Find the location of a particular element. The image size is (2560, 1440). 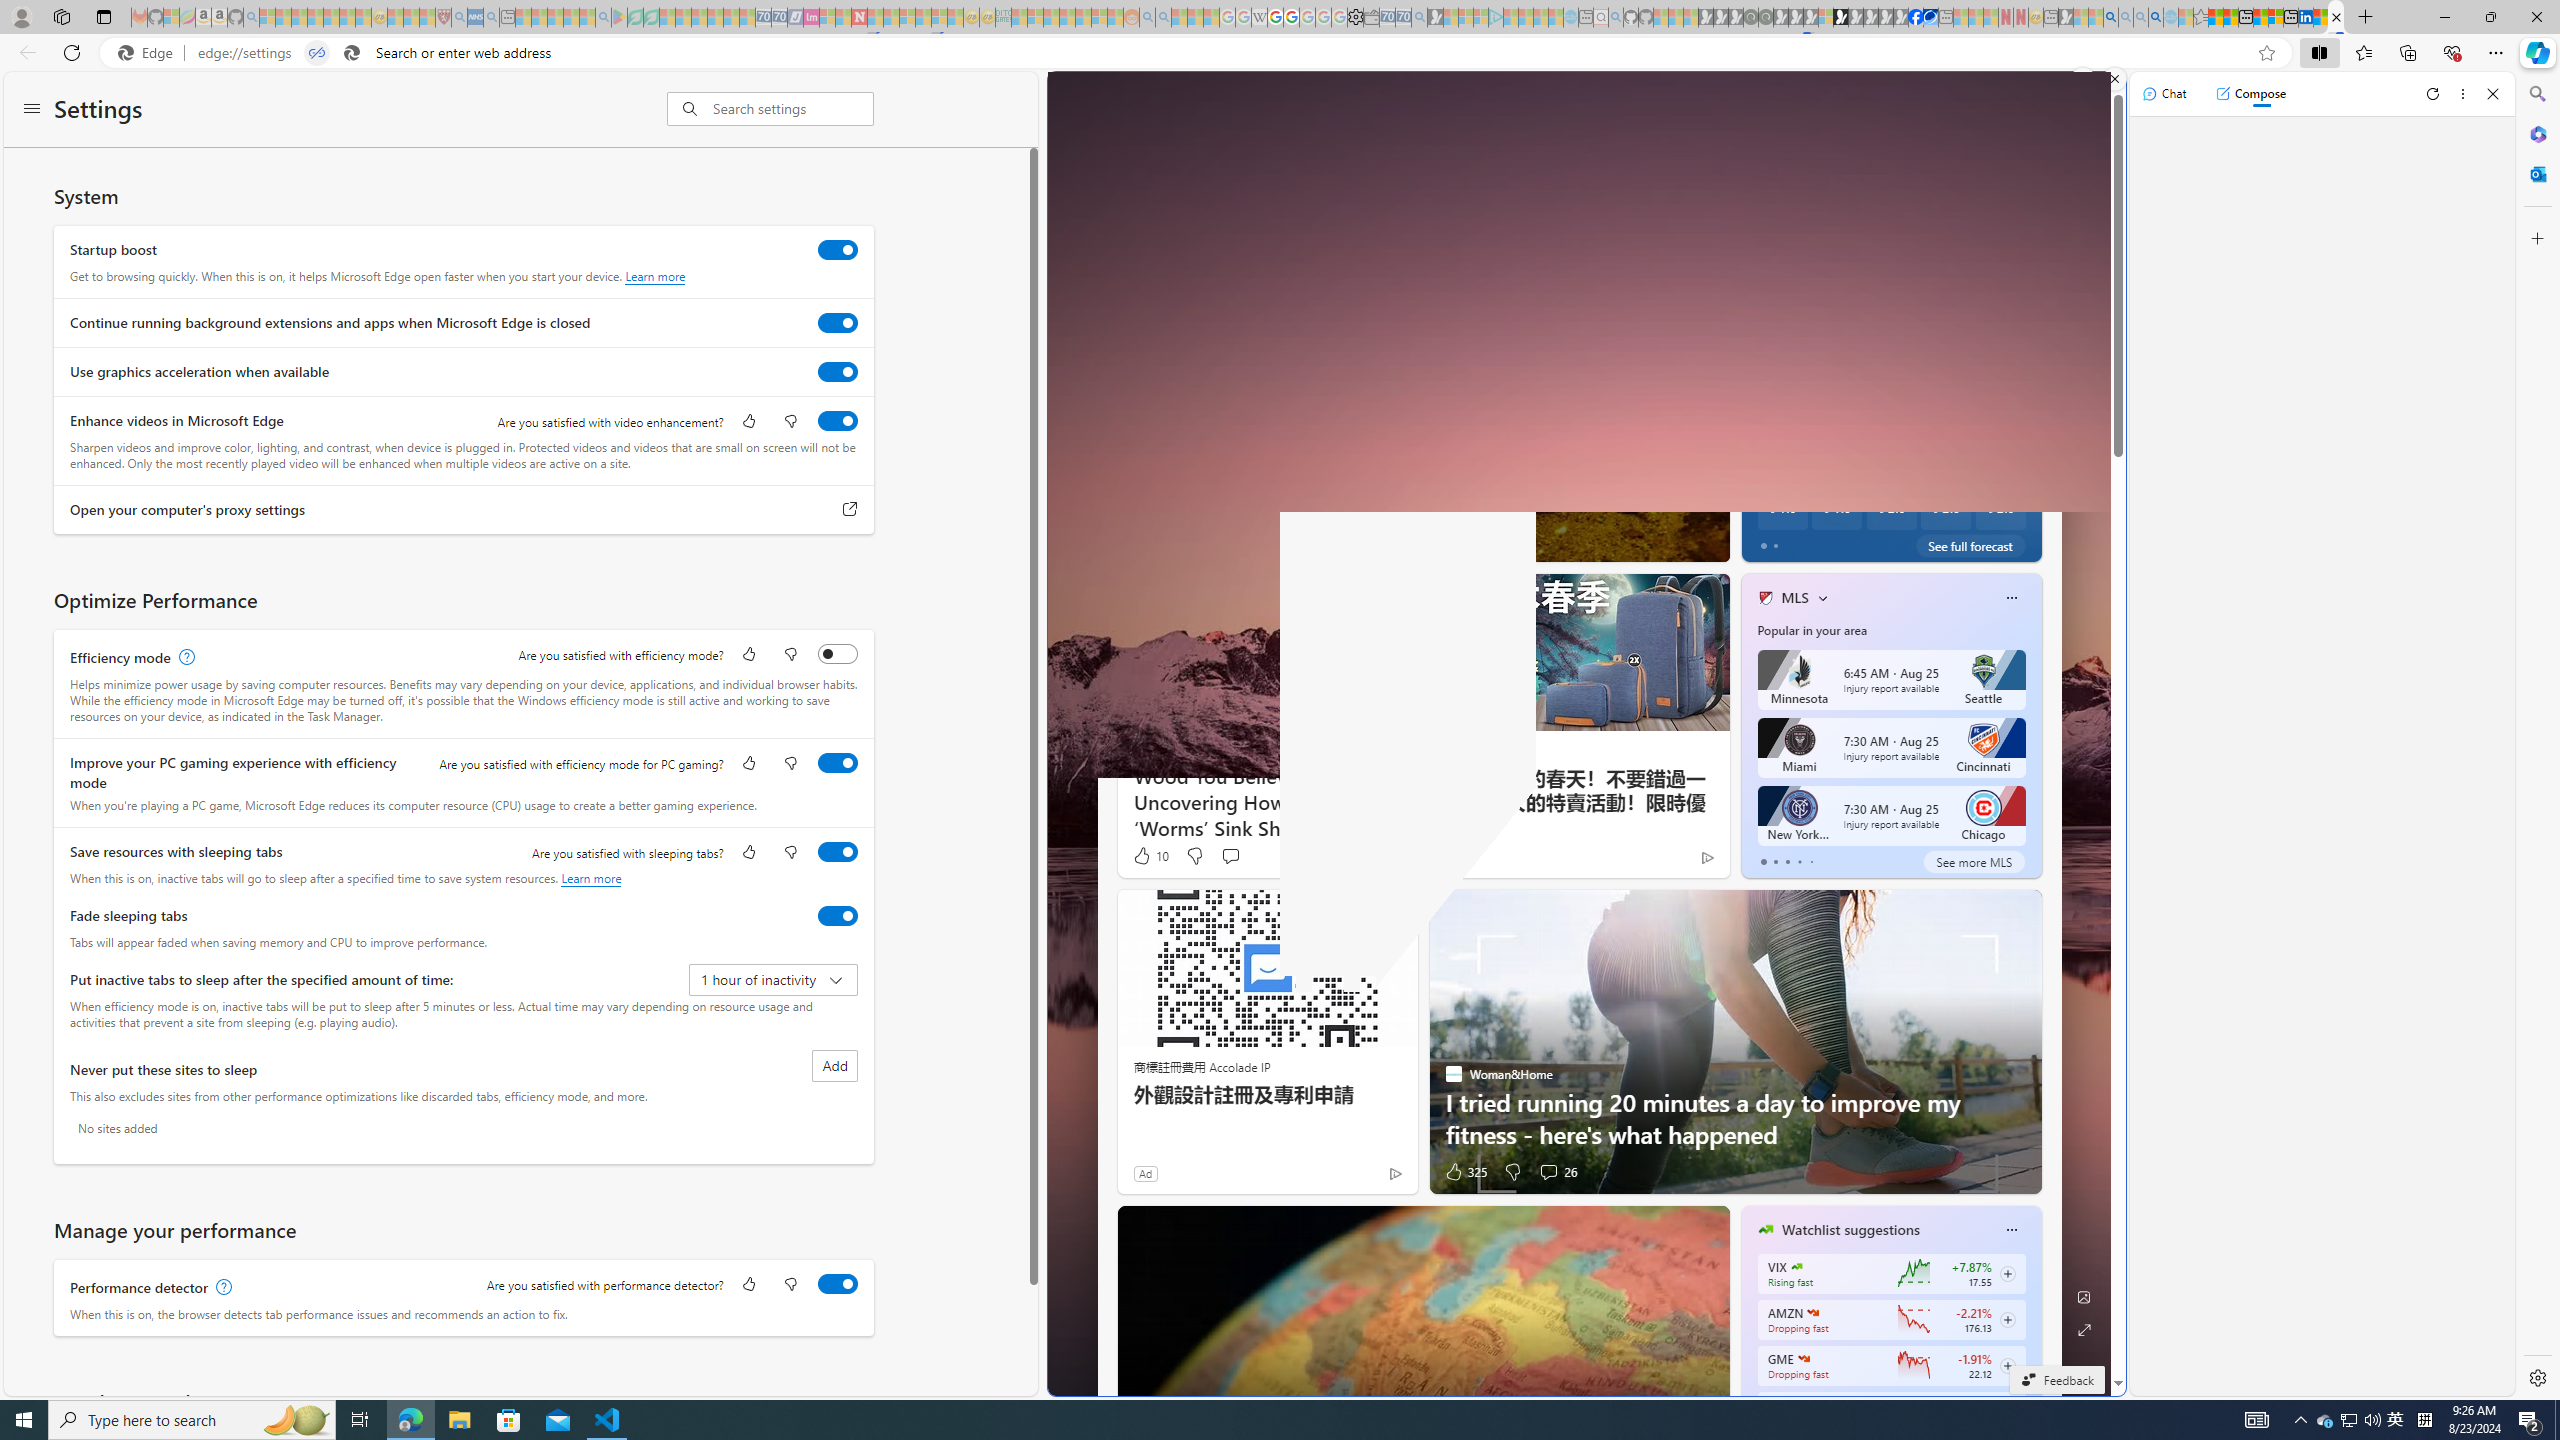

3k Like is located at coordinates (1767, 541).